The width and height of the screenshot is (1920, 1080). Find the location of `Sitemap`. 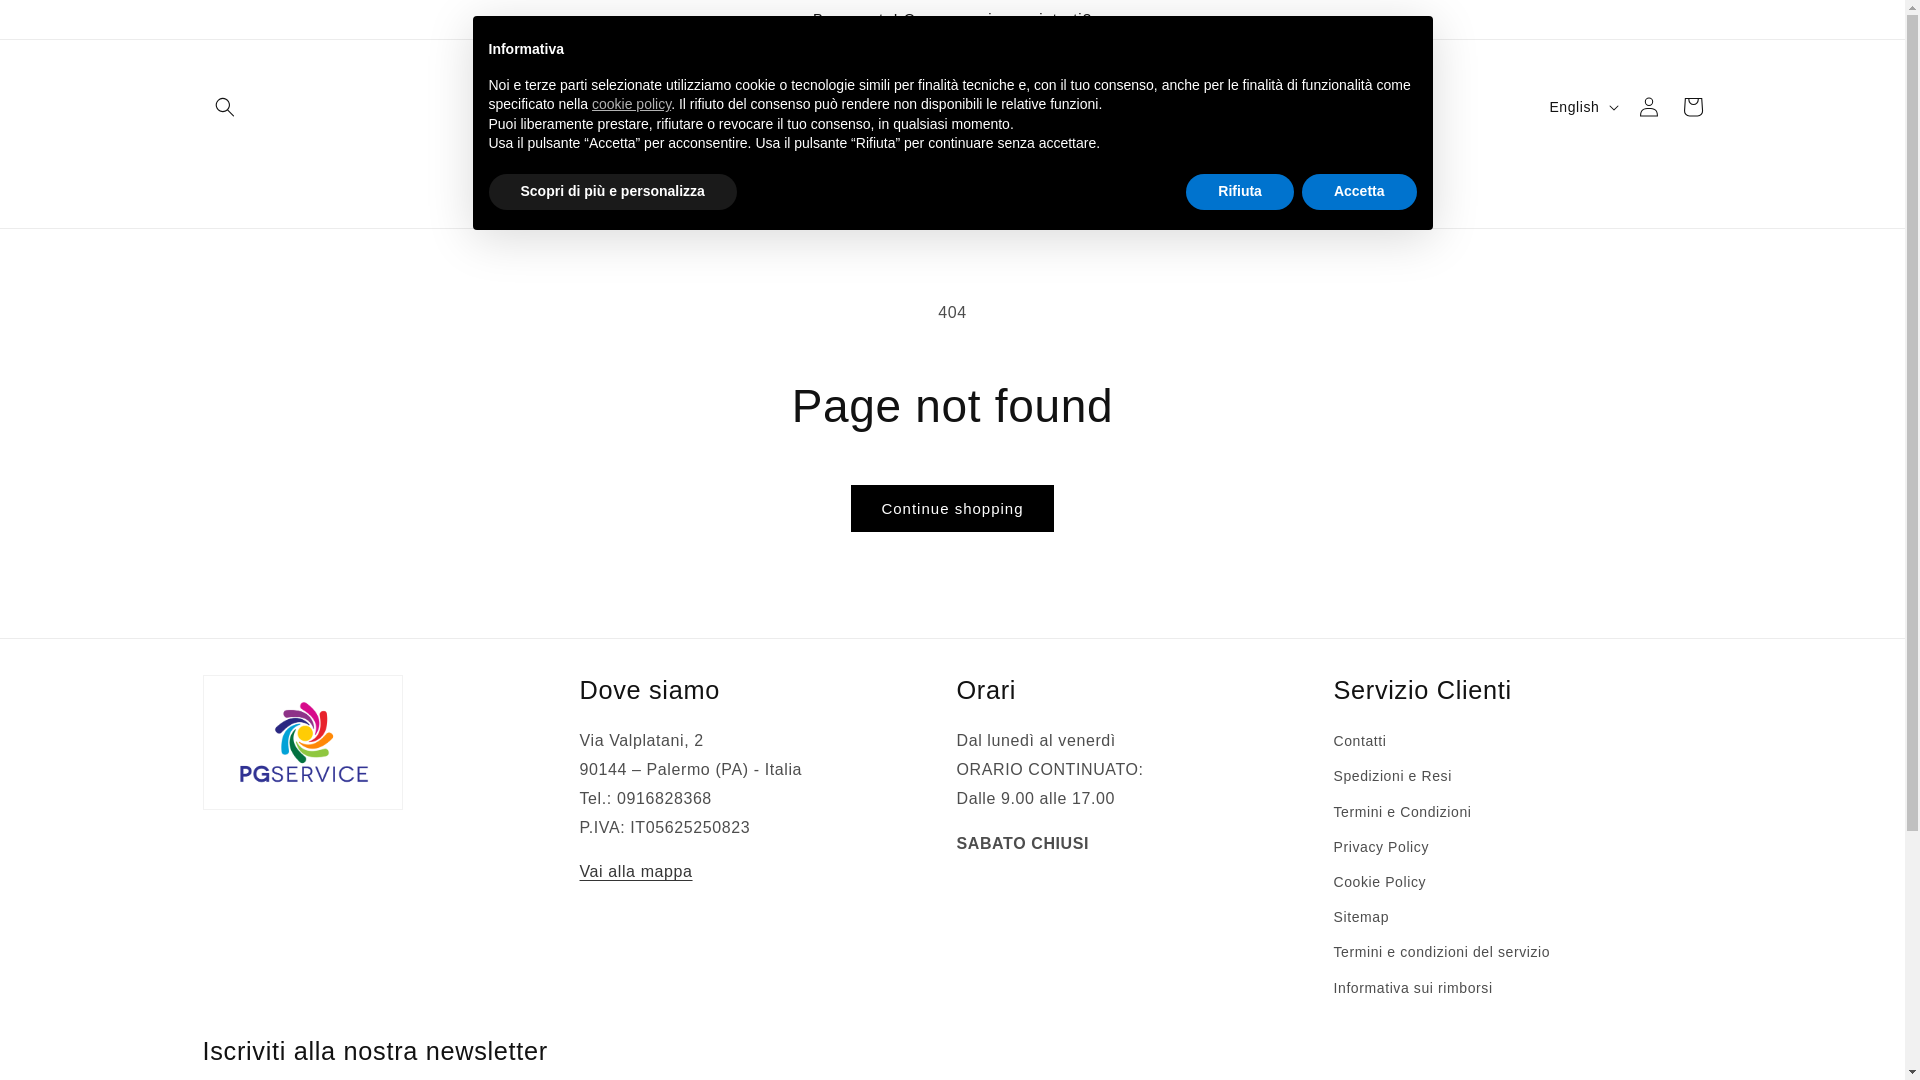

Sitemap is located at coordinates (1362, 918).